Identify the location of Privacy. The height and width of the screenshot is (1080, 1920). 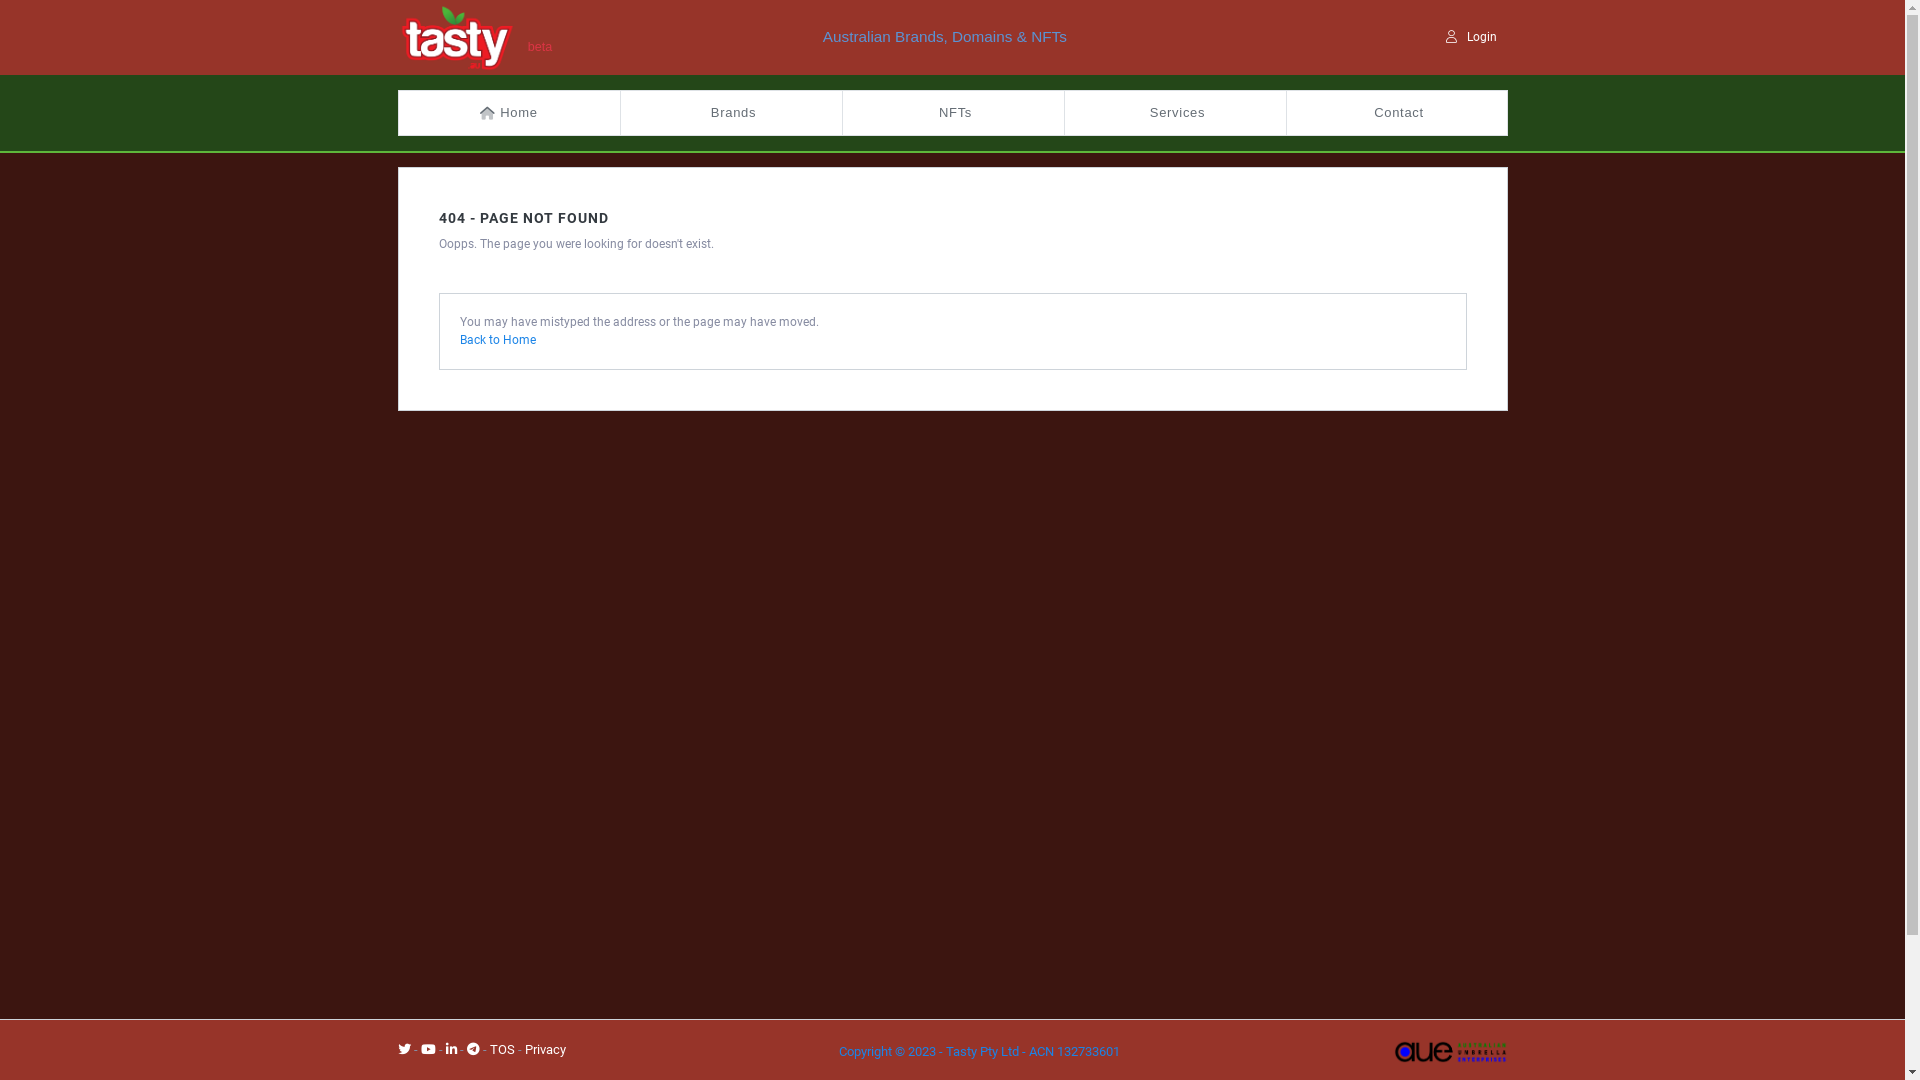
(544, 1050).